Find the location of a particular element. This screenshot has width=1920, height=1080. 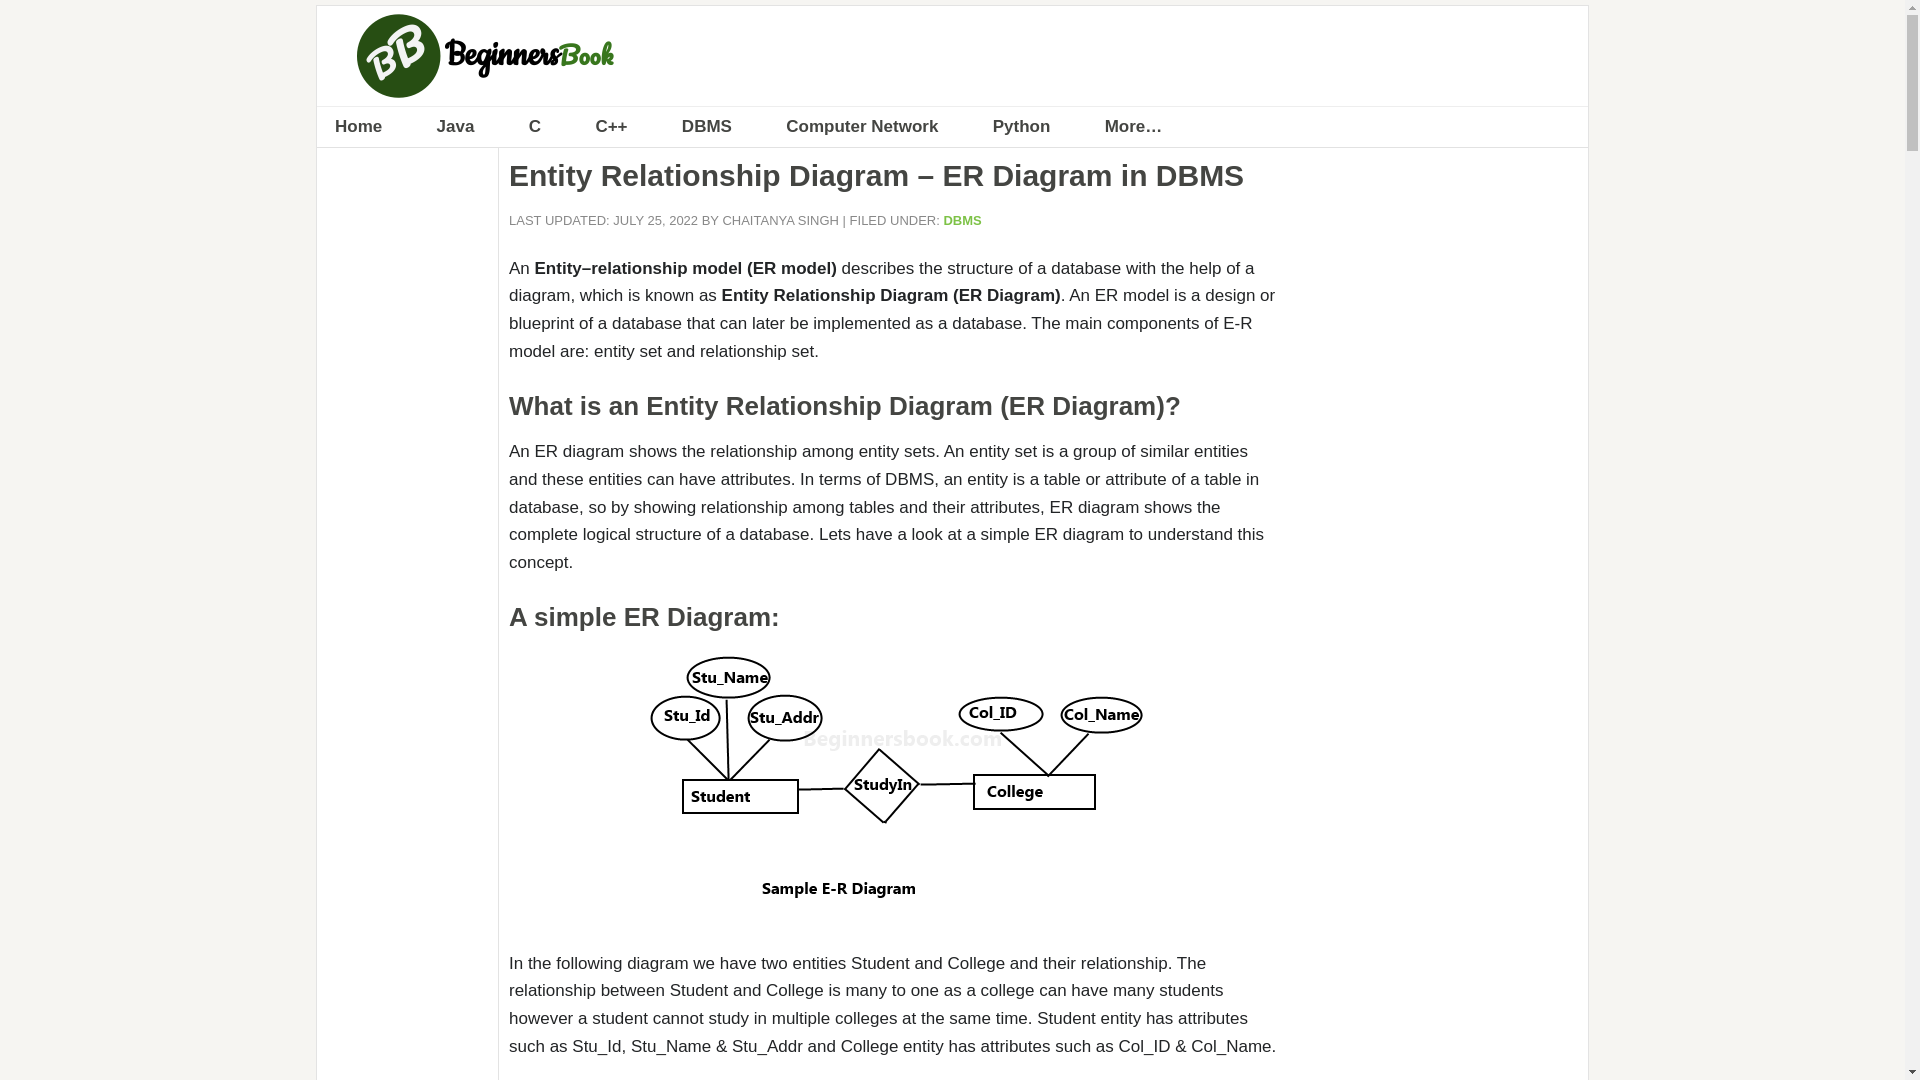

Home is located at coordinates (358, 126).